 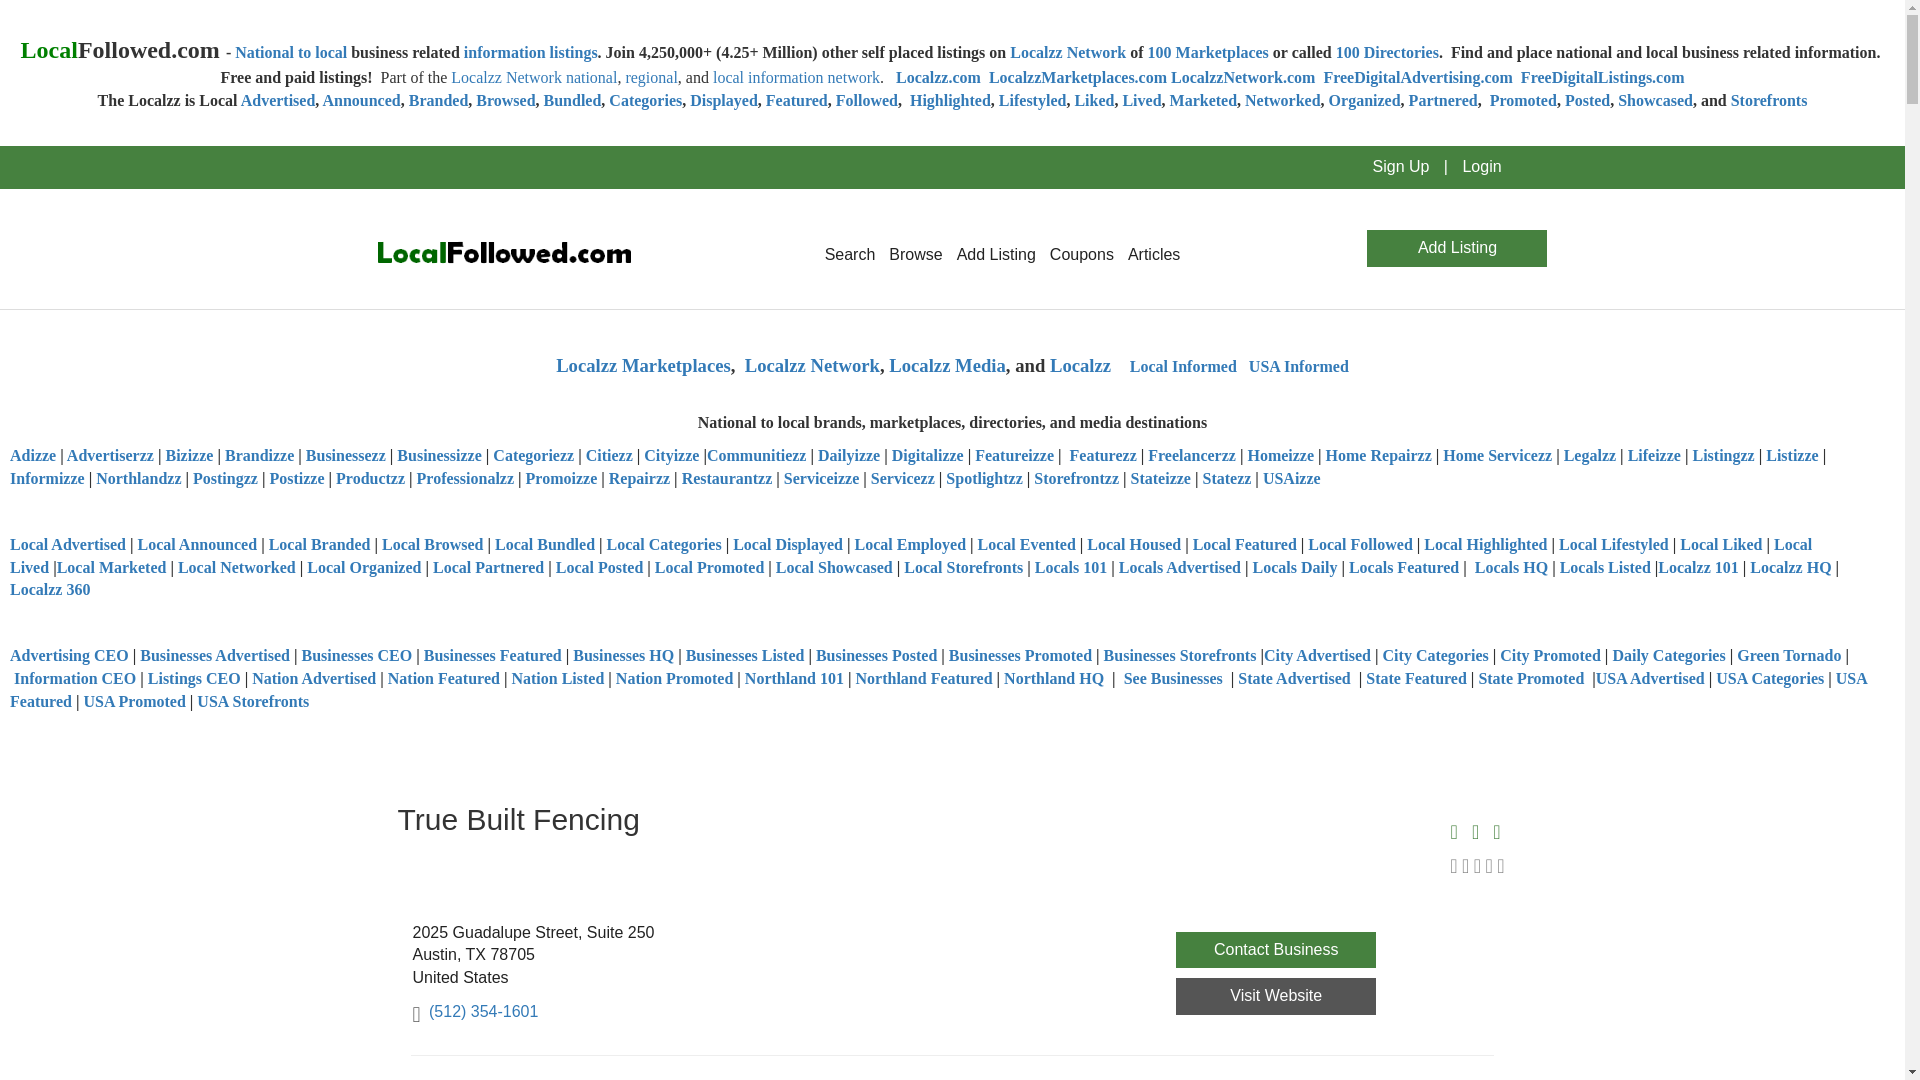 What do you see at coordinates (1093, 100) in the screenshot?
I see `Liked` at bounding box center [1093, 100].